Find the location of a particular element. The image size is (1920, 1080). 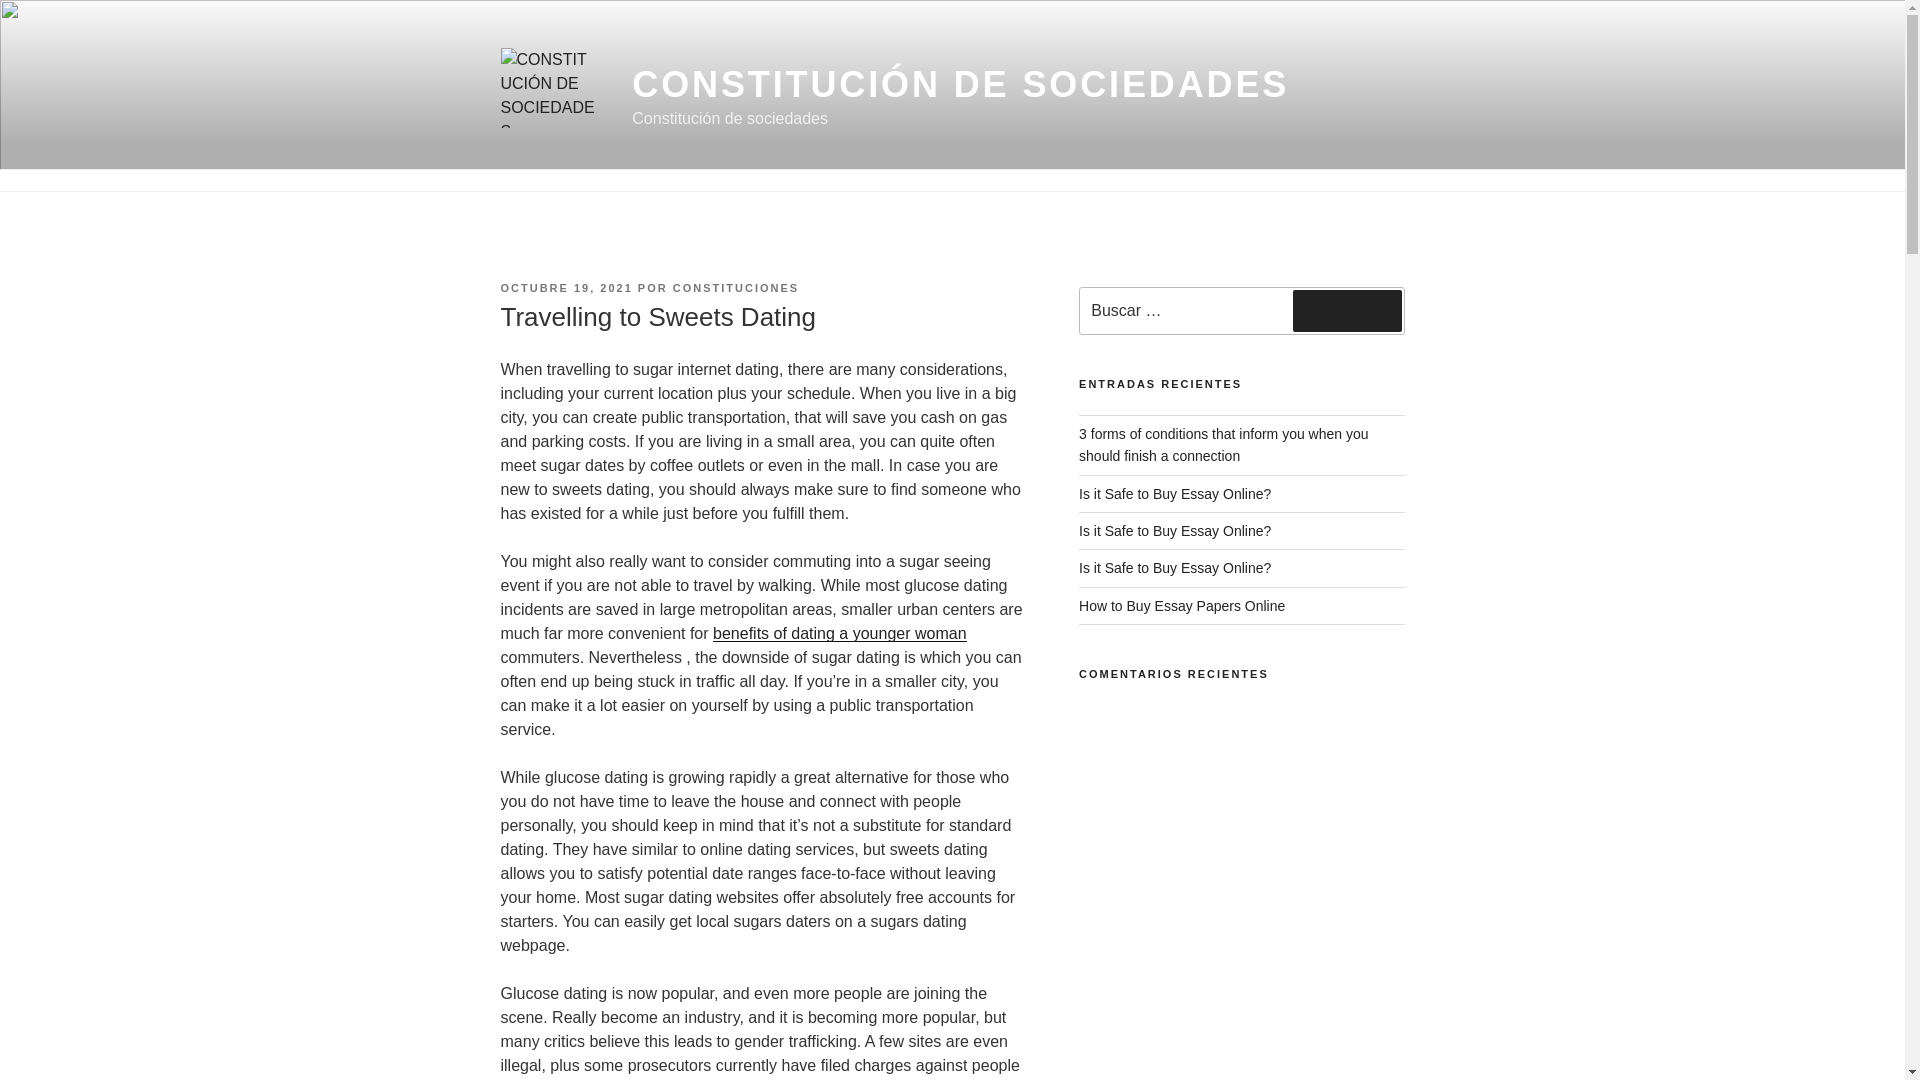

CONSTITUCIONES is located at coordinates (736, 287).